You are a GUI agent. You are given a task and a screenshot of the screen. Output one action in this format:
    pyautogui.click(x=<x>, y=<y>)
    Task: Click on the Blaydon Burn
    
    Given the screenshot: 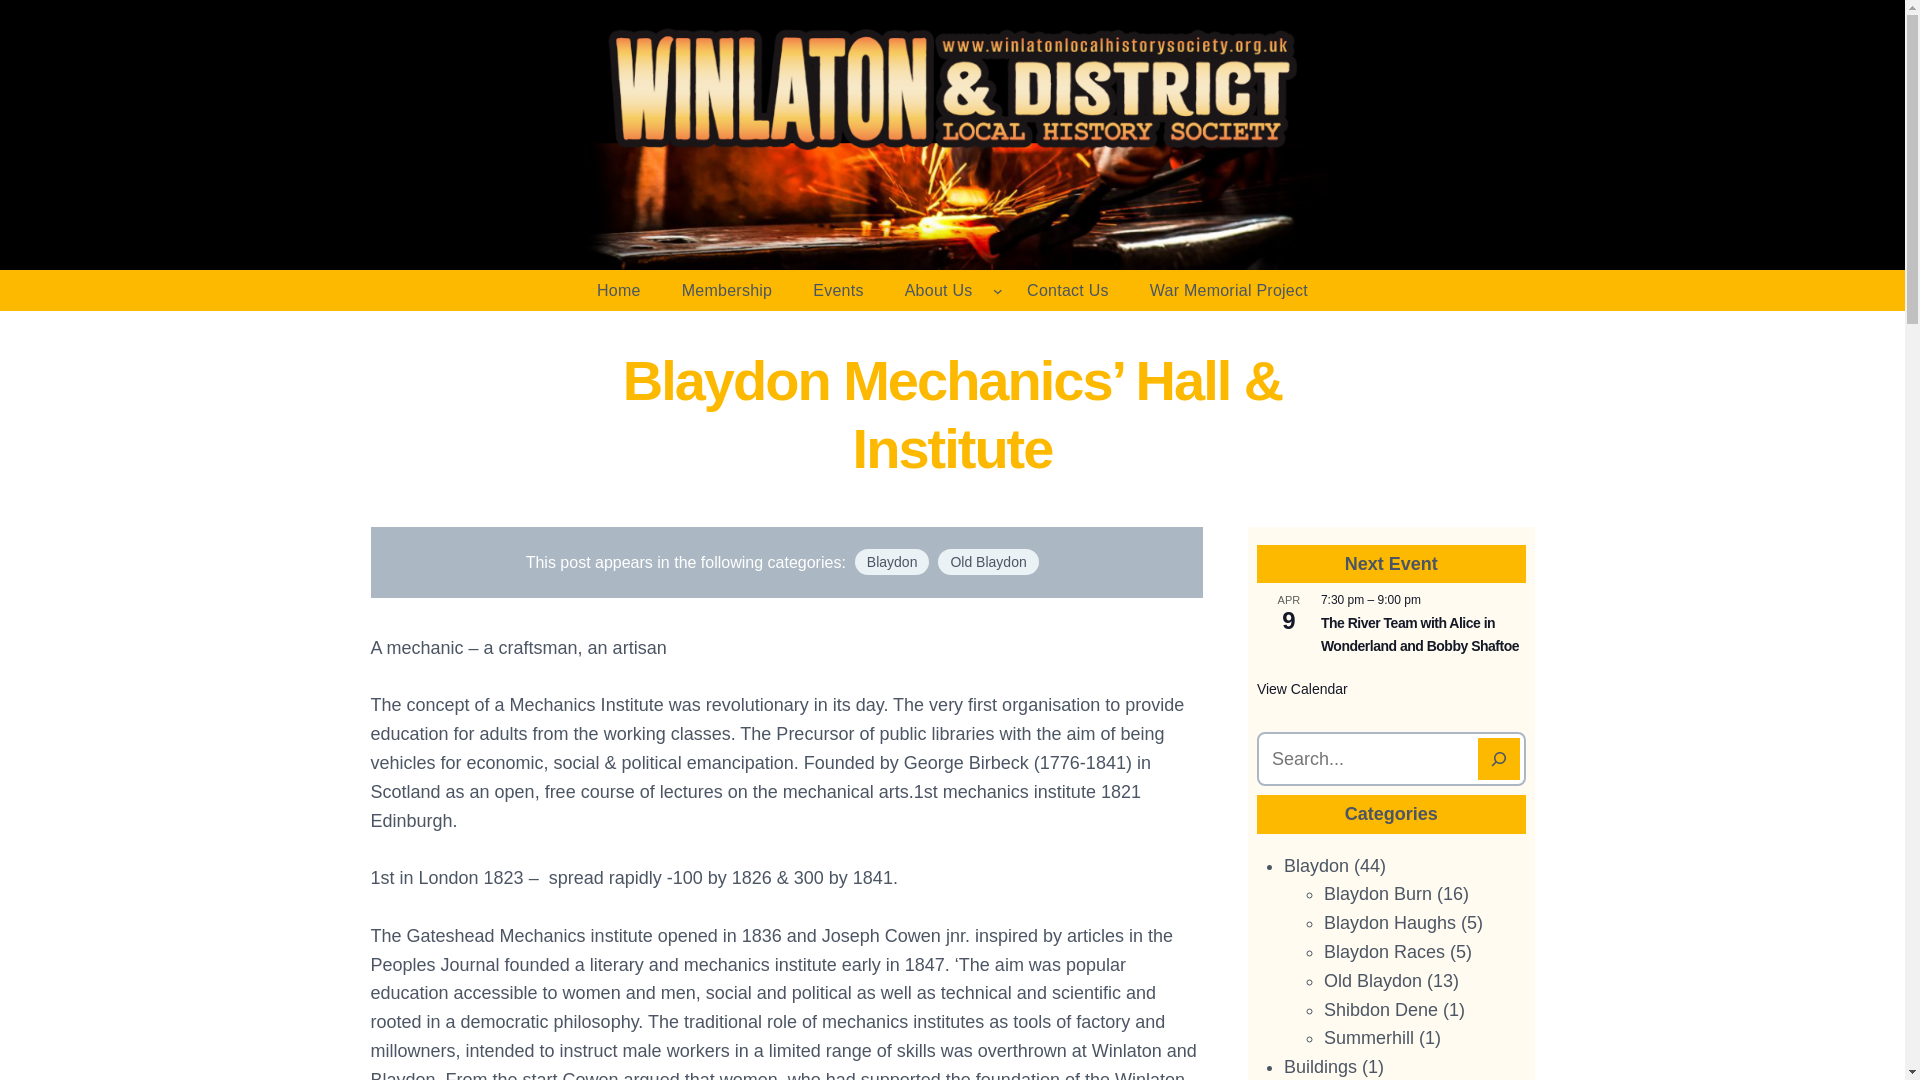 What is the action you would take?
    pyautogui.click(x=1378, y=894)
    